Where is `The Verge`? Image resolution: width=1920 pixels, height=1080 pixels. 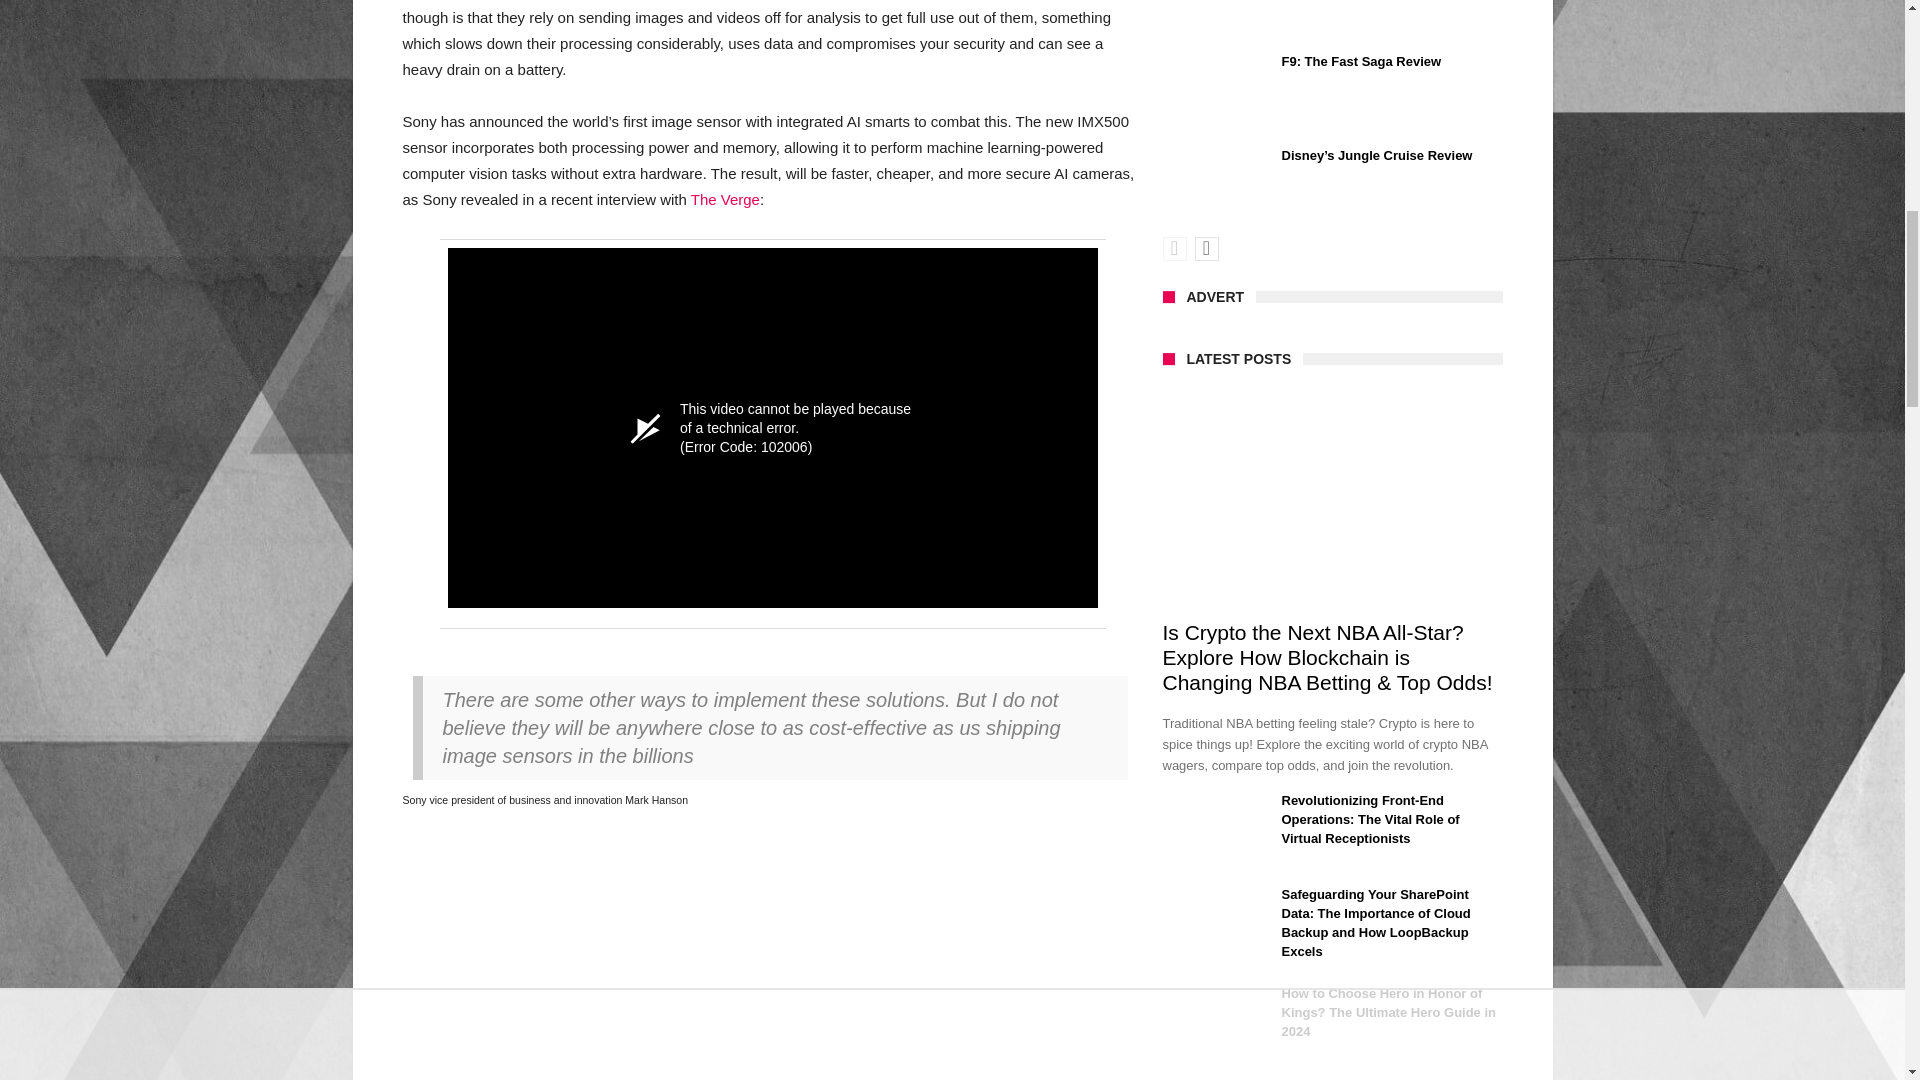
The Verge is located at coordinates (726, 200).